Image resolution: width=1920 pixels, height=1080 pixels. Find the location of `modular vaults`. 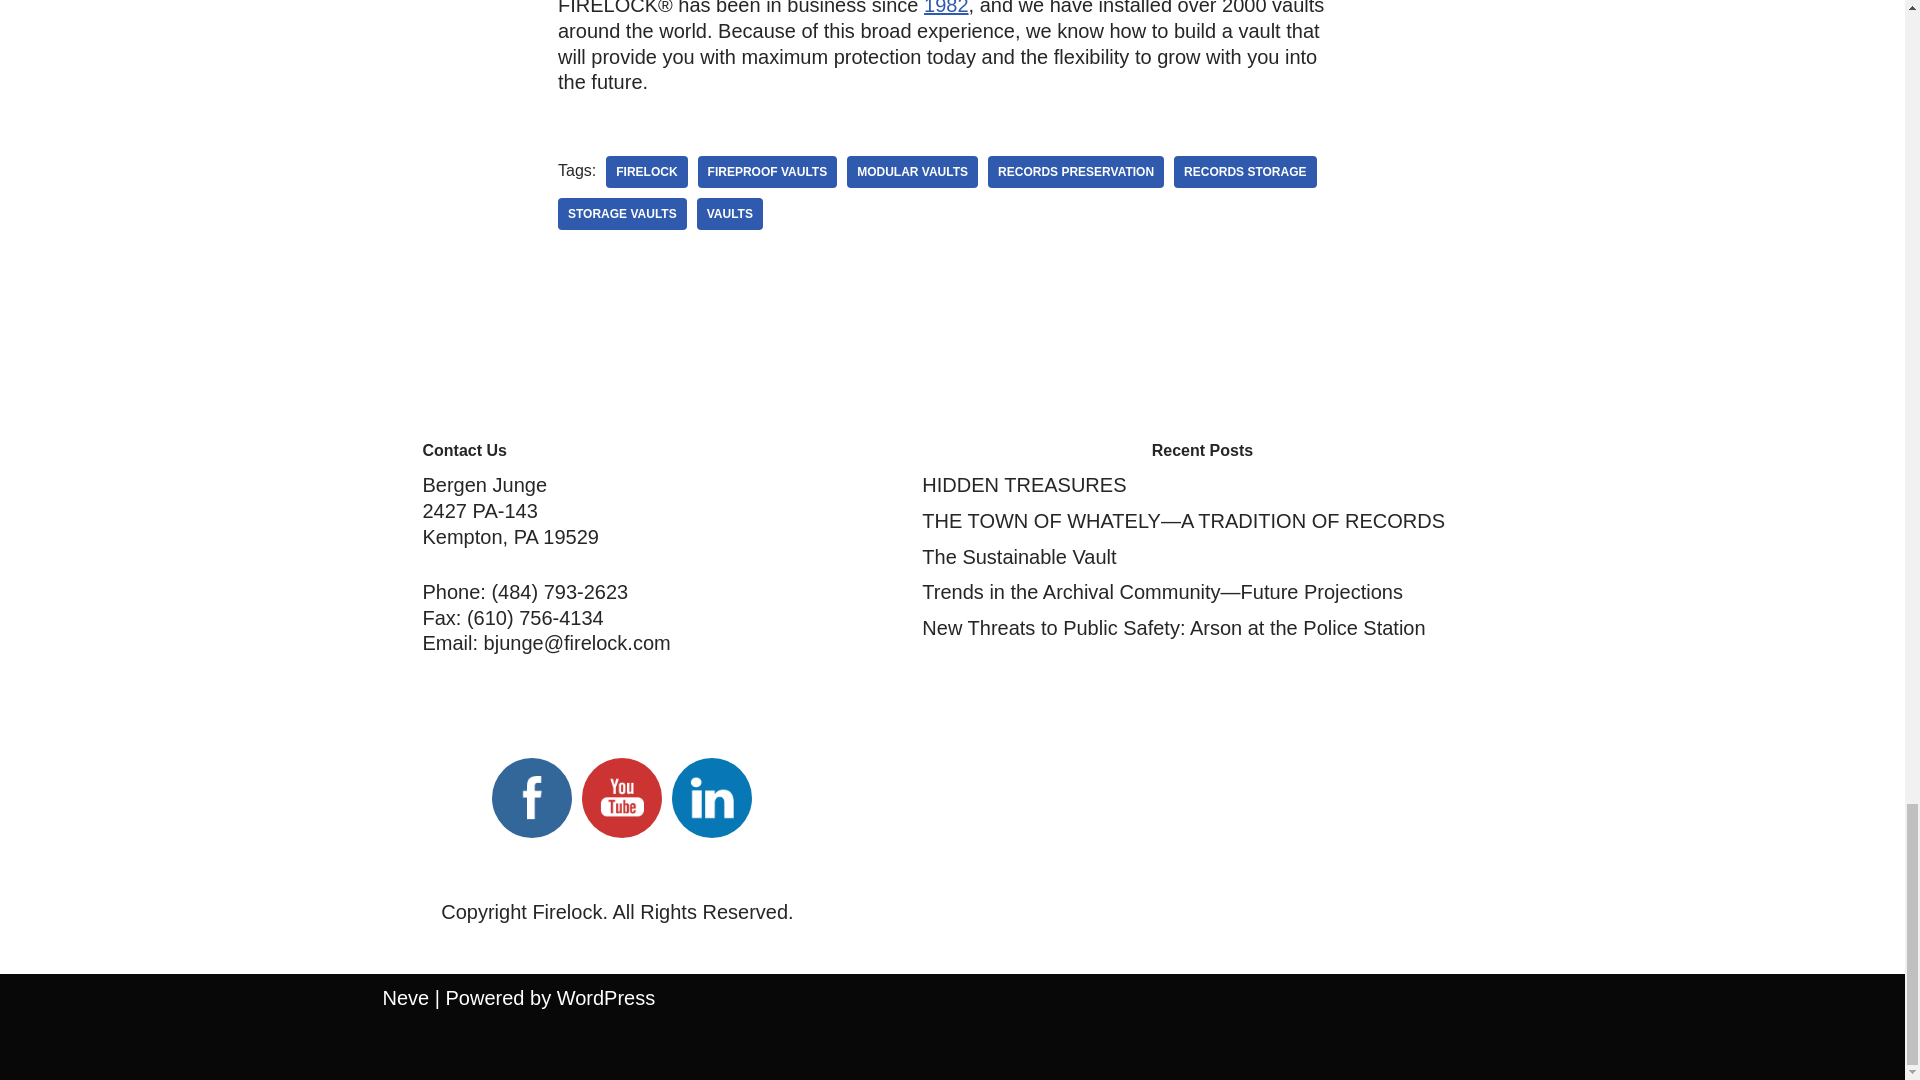

modular vaults is located at coordinates (912, 171).